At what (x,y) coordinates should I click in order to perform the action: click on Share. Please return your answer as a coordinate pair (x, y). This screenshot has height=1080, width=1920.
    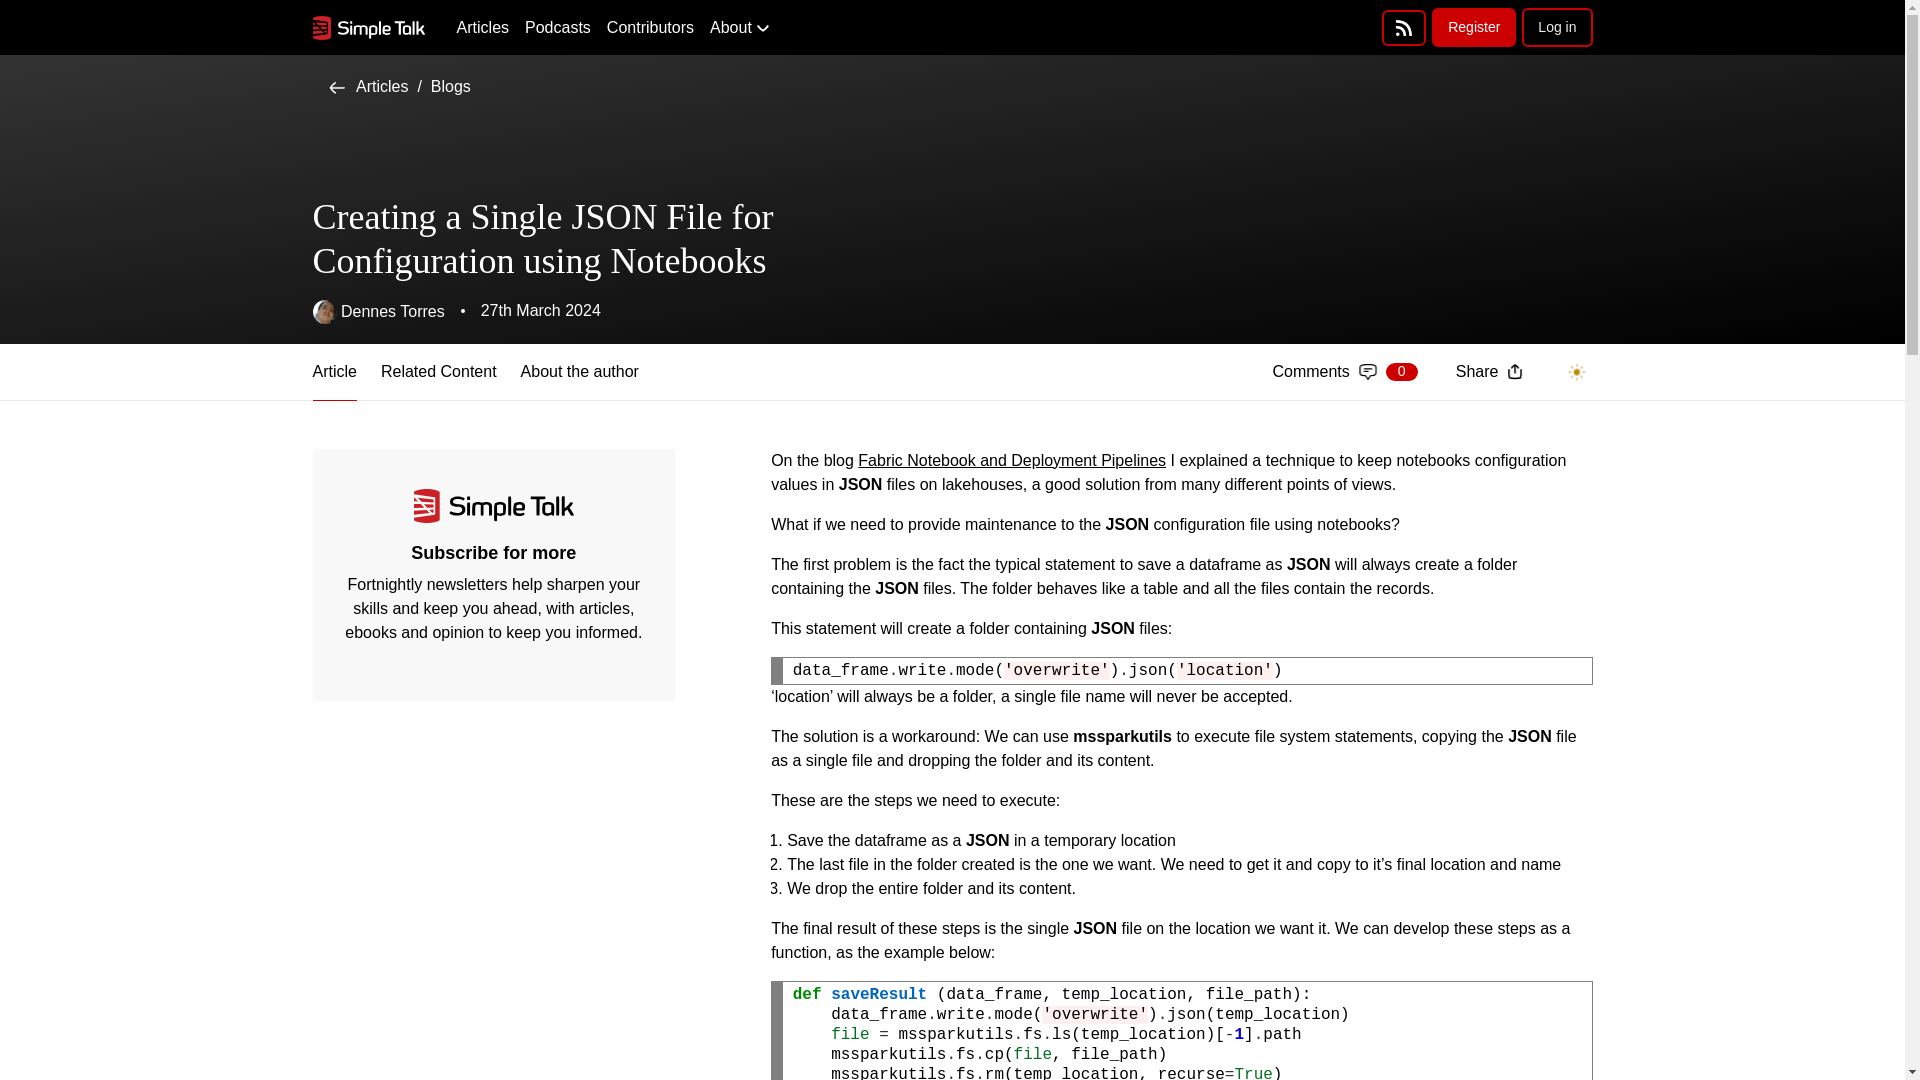
    Looking at the image, I should click on (1488, 371).